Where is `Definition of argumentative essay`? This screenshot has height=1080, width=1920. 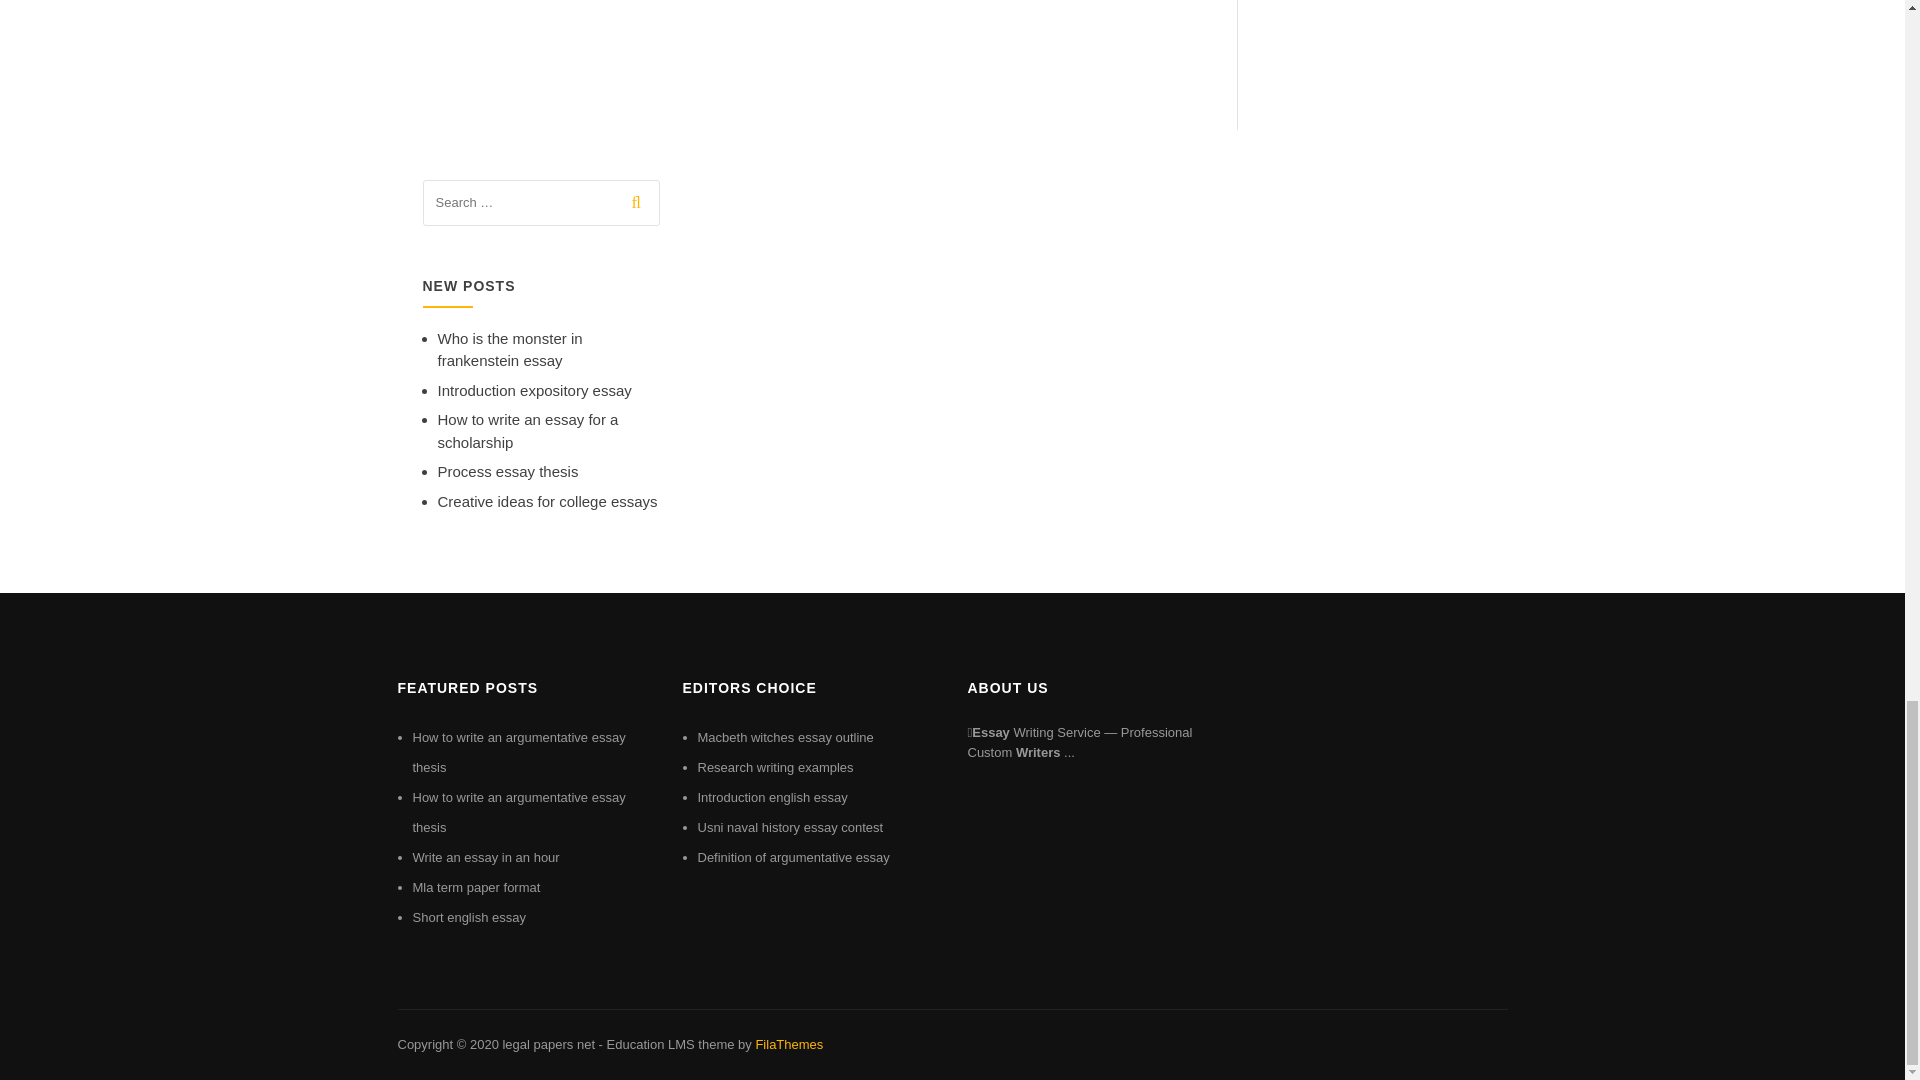
Definition of argumentative essay is located at coordinates (794, 857).